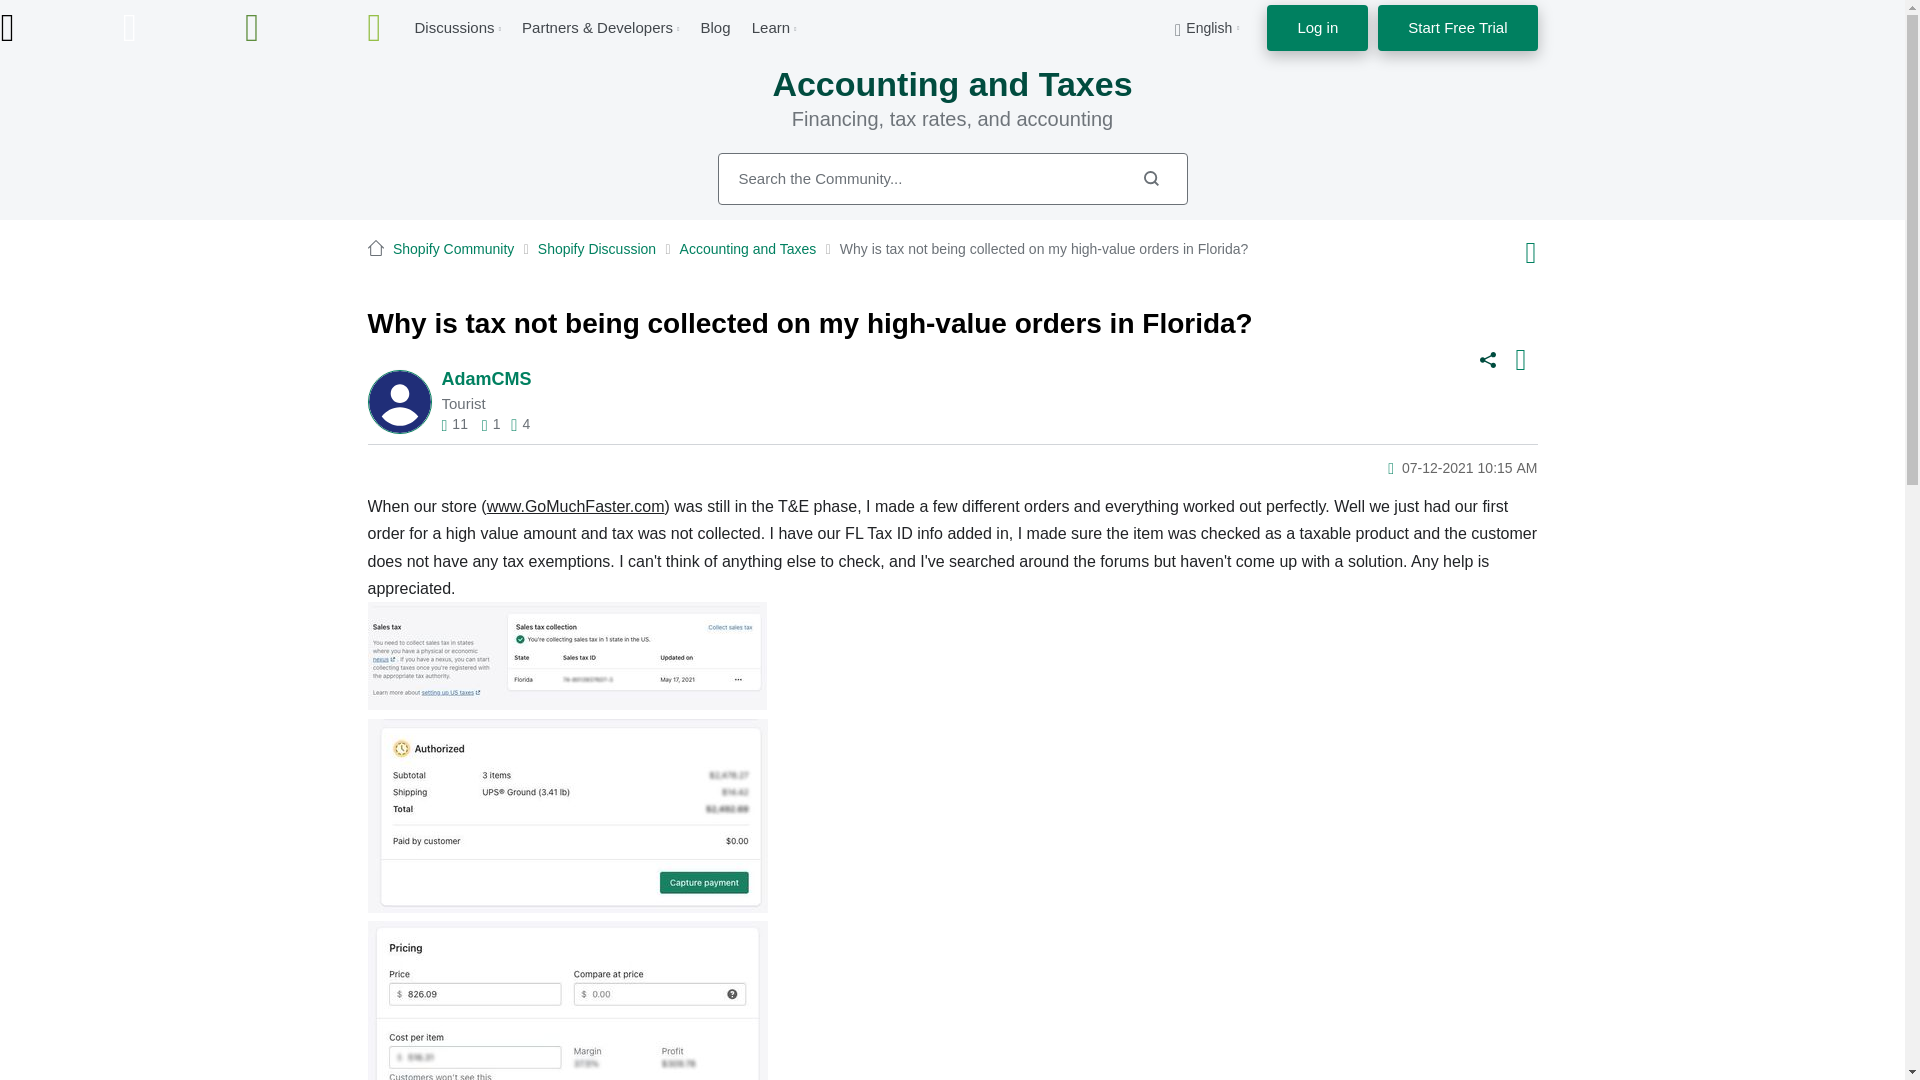 The height and width of the screenshot is (1080, 1920). Describe the element at coordinates (454, 27) in the screenshot. I see `Discussions` at that location.